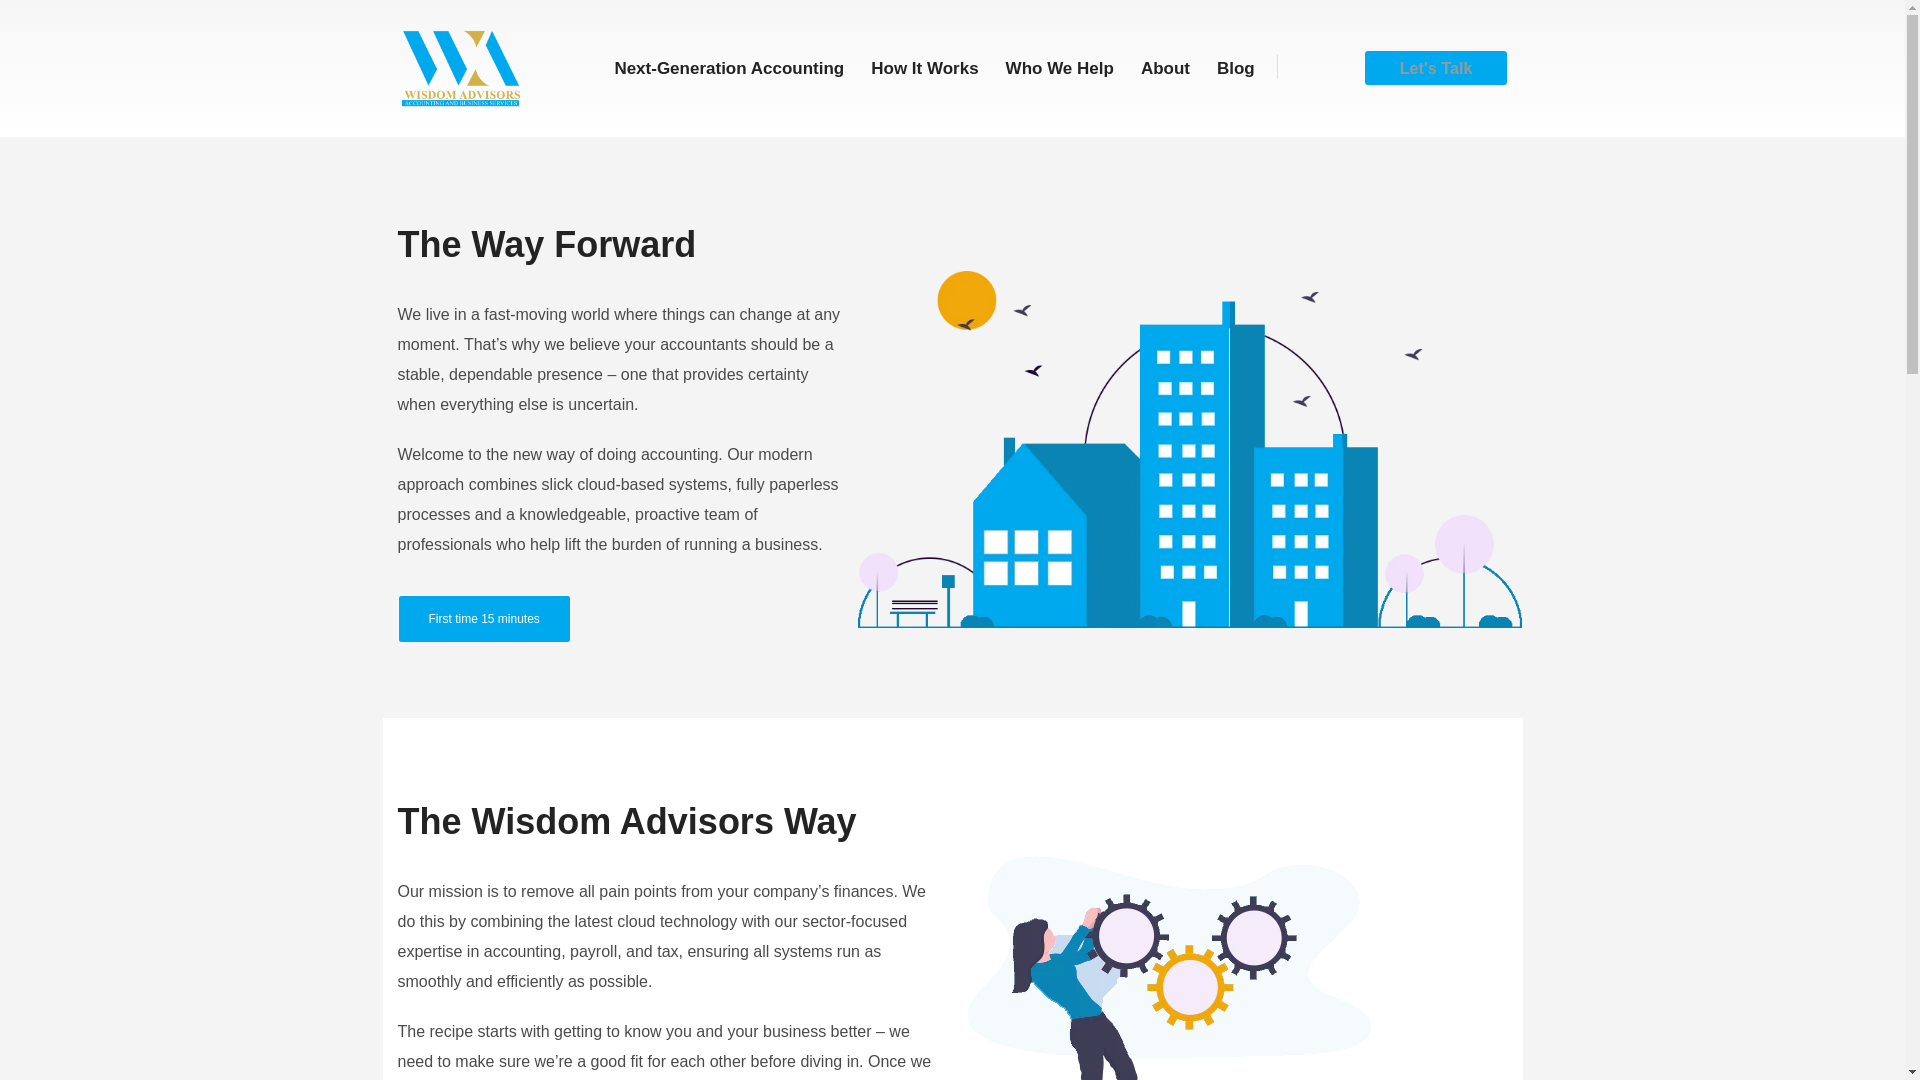 The image size is (1920, 1080). I want to click on Who We Help, so click(1060, 67).